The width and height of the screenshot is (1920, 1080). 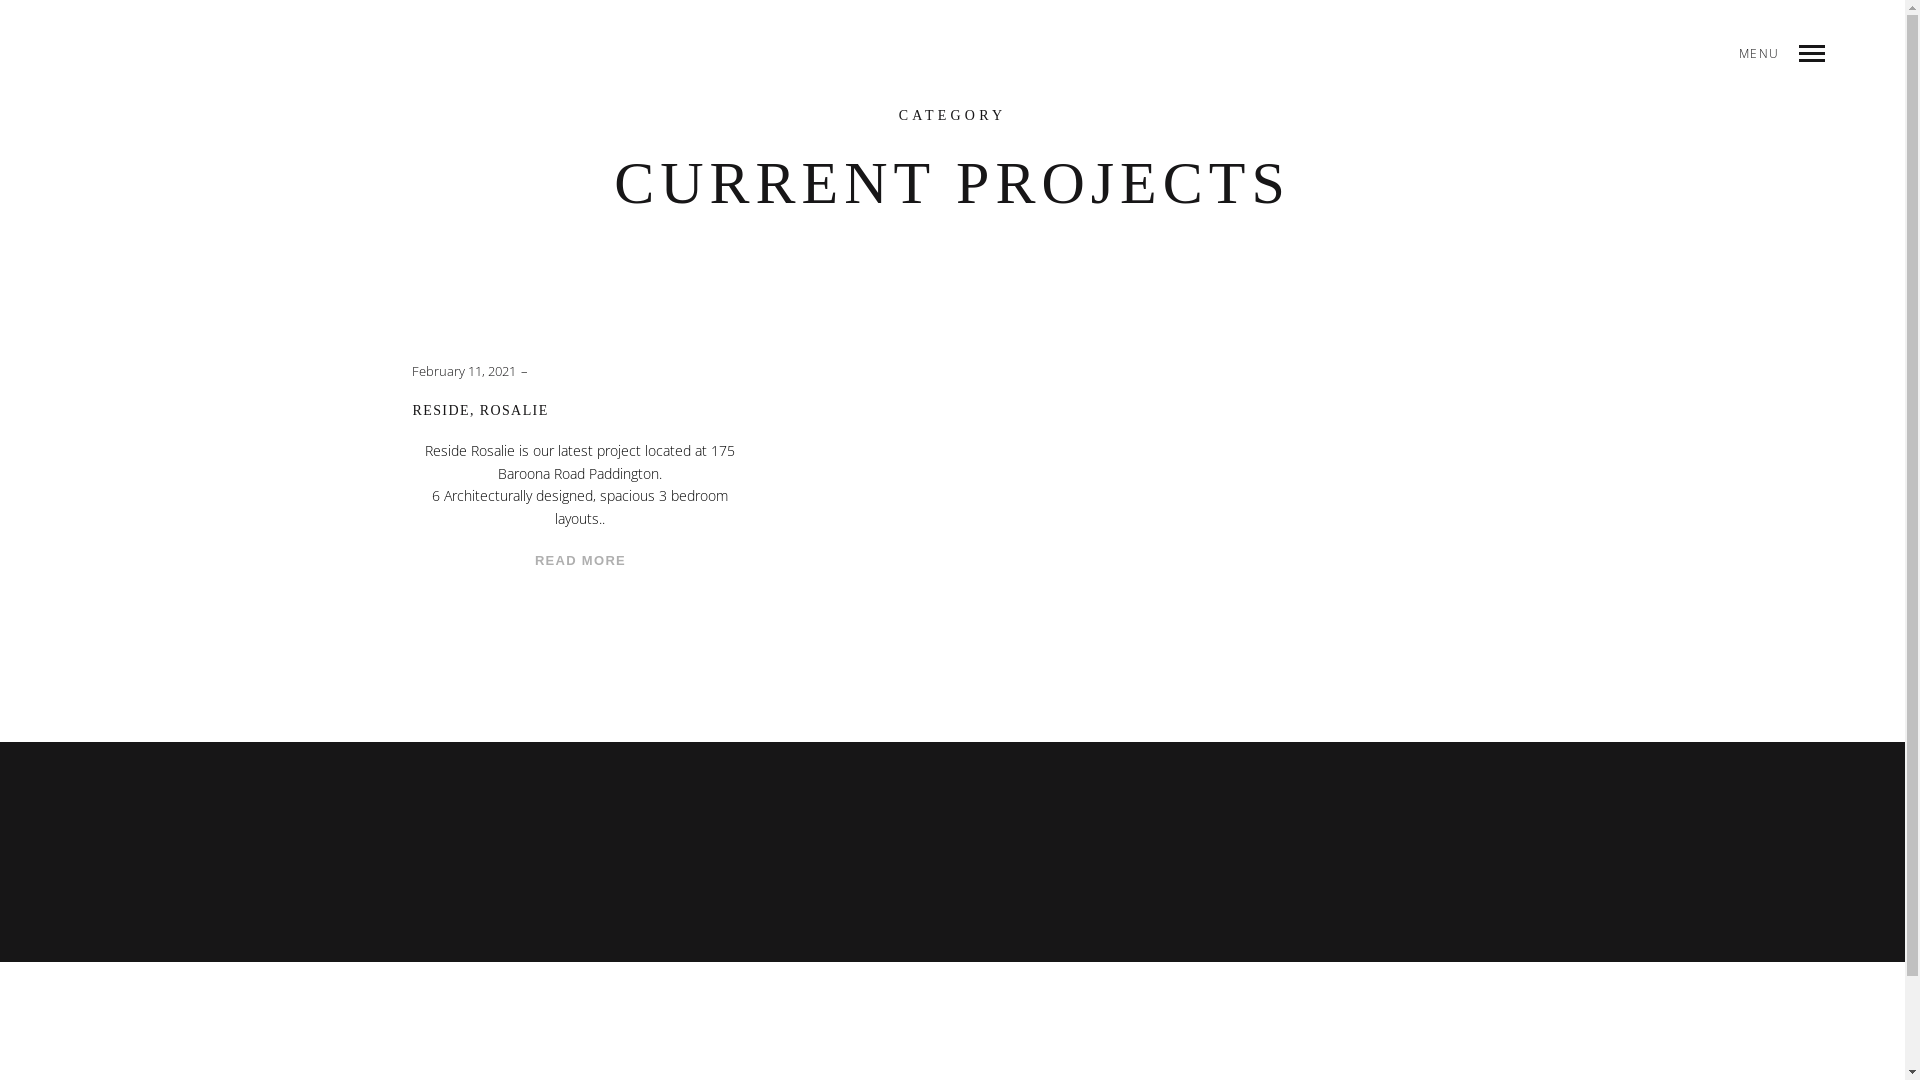 I want to click on February 11, 2021, so click(x=464, y=372).